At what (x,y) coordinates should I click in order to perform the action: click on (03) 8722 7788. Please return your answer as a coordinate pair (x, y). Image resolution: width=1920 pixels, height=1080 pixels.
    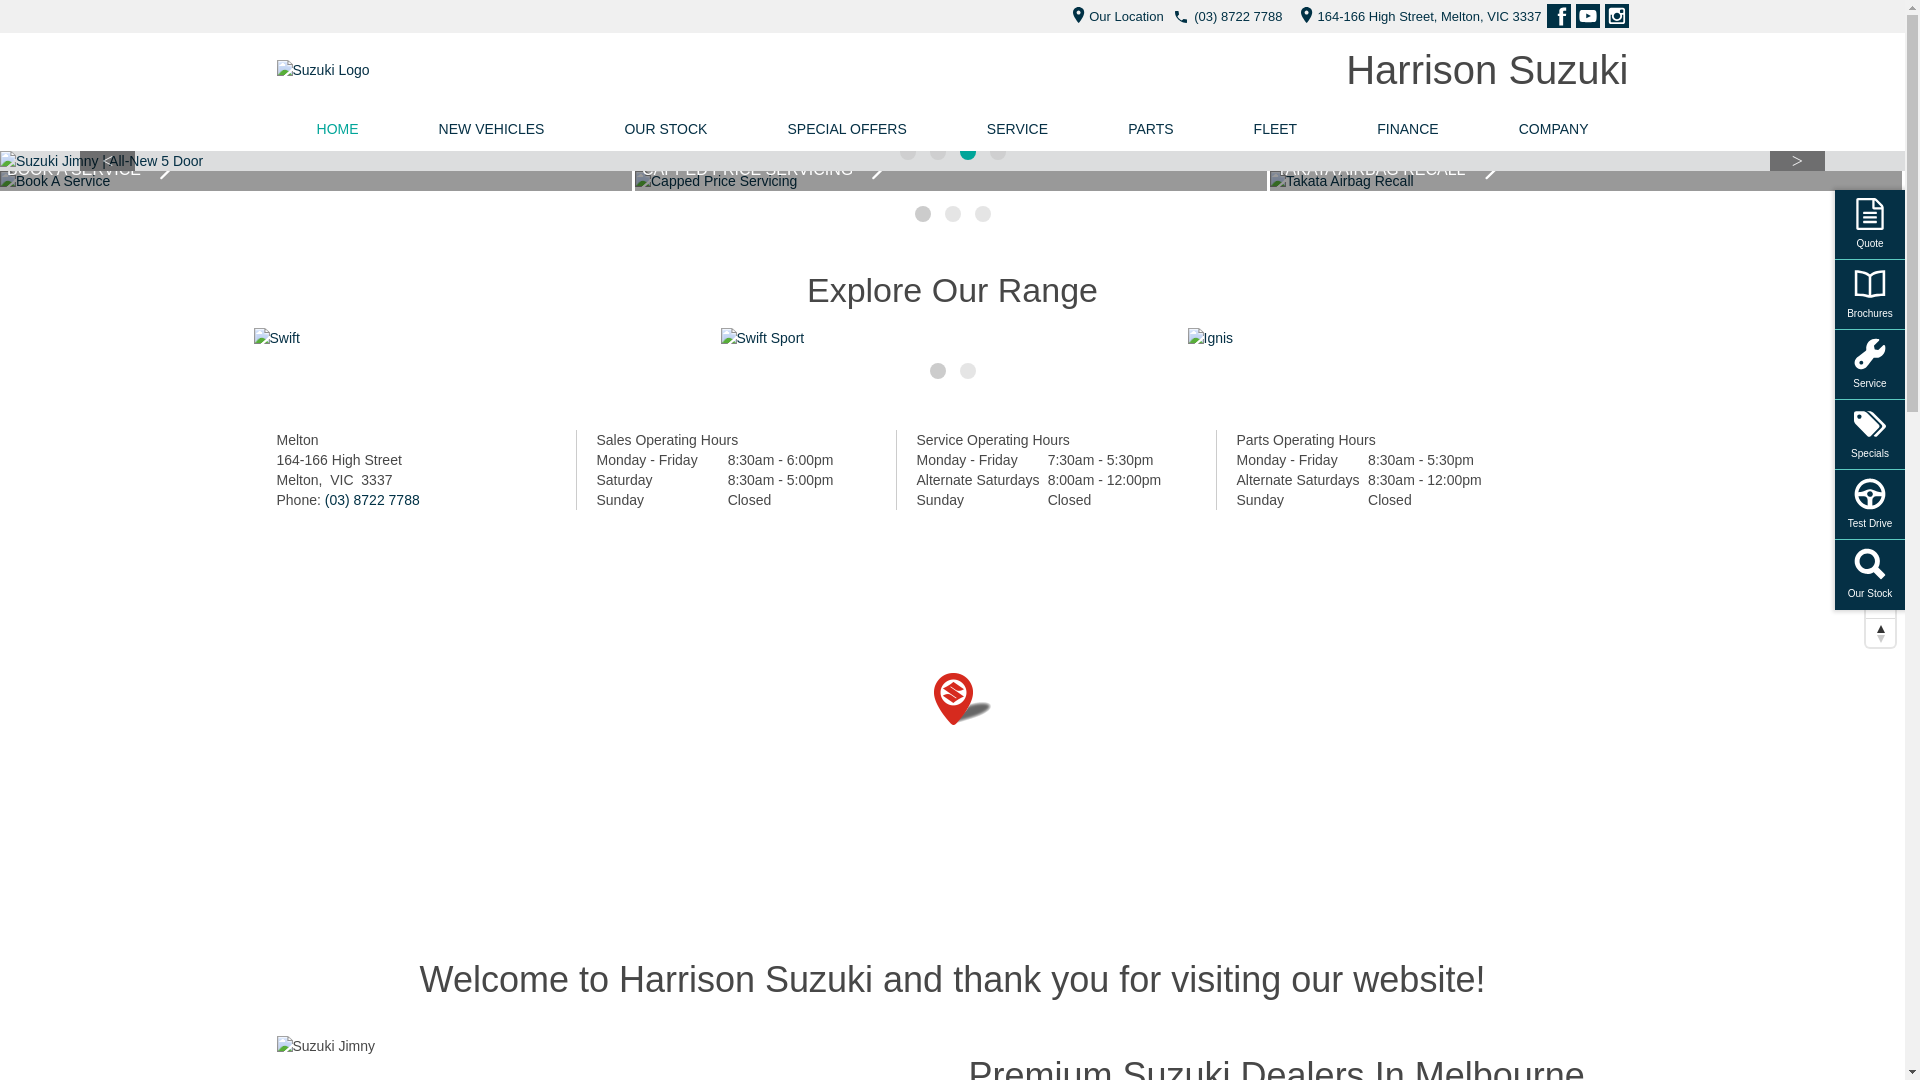
    Looking at the image, I should click on (372, 500).